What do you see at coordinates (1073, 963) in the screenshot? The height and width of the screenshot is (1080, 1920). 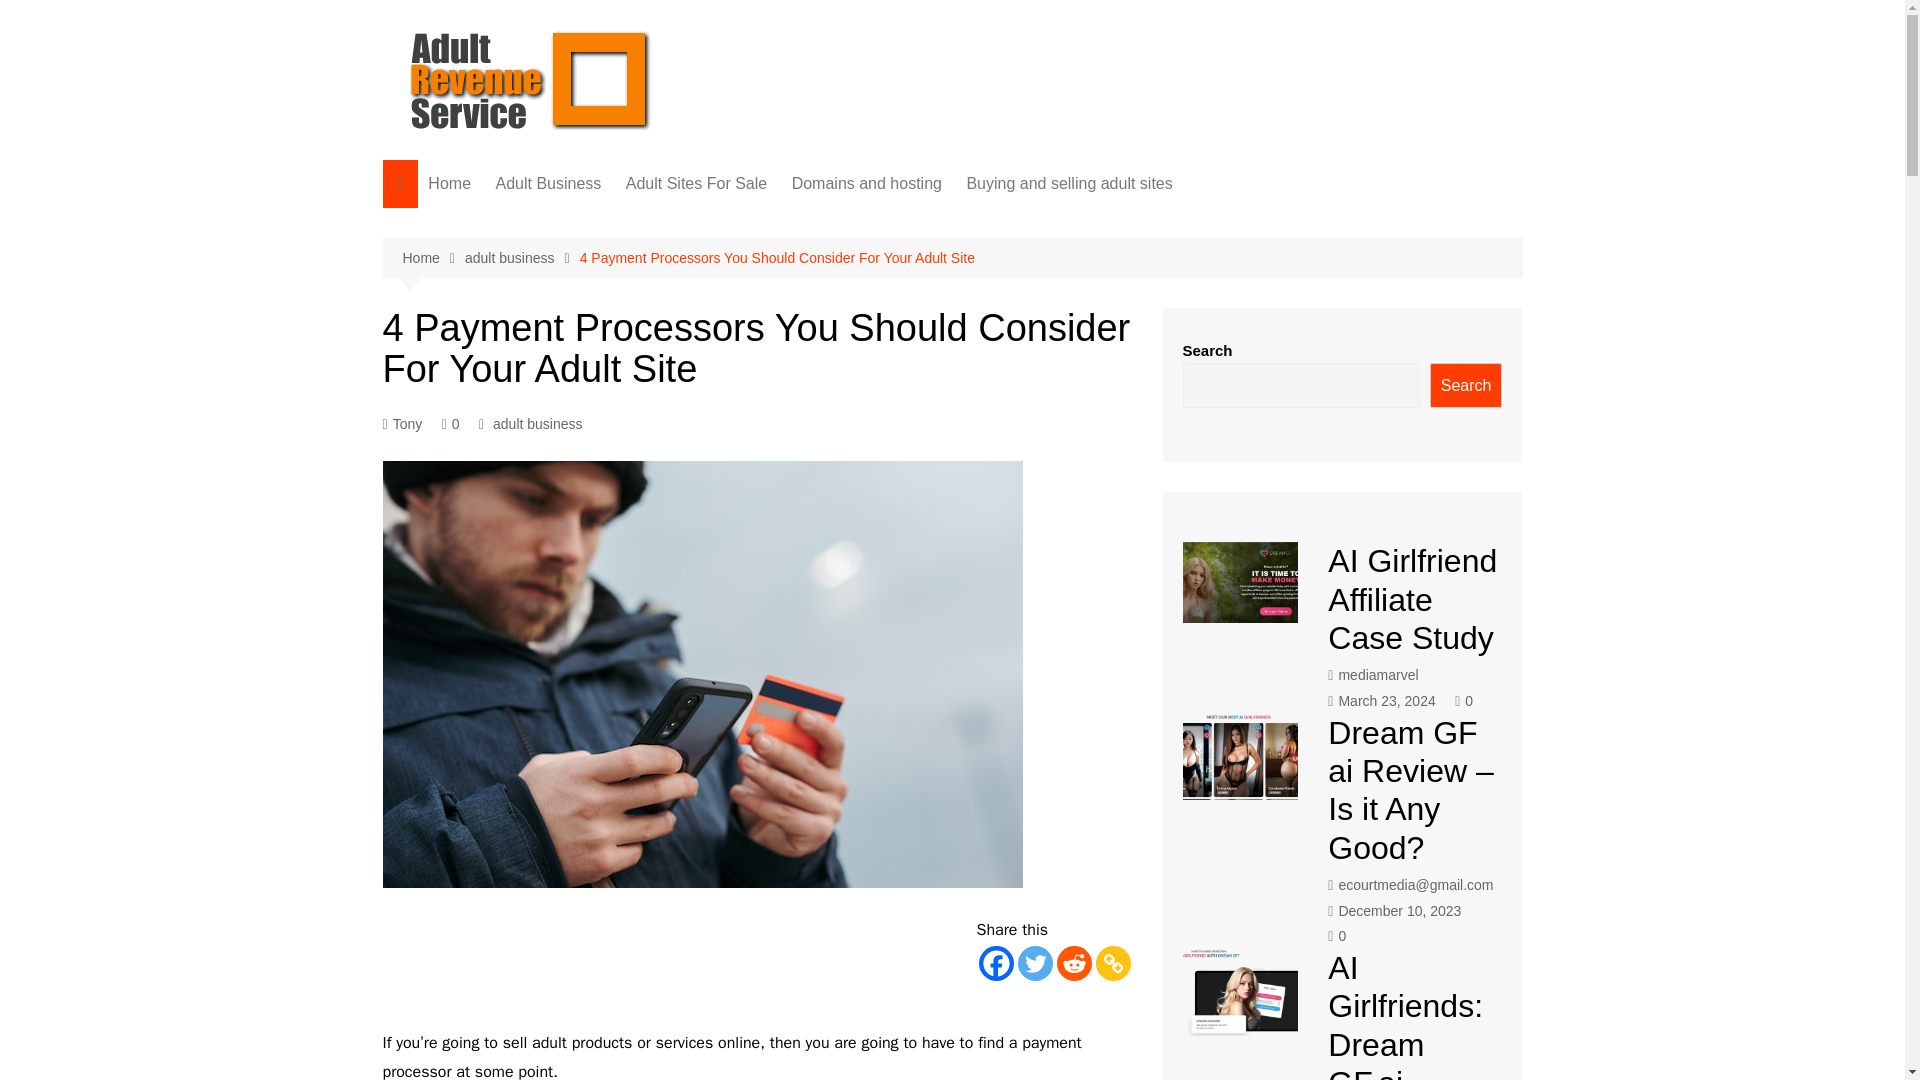 I see `Reddit` at bounding box center [1073, 963].